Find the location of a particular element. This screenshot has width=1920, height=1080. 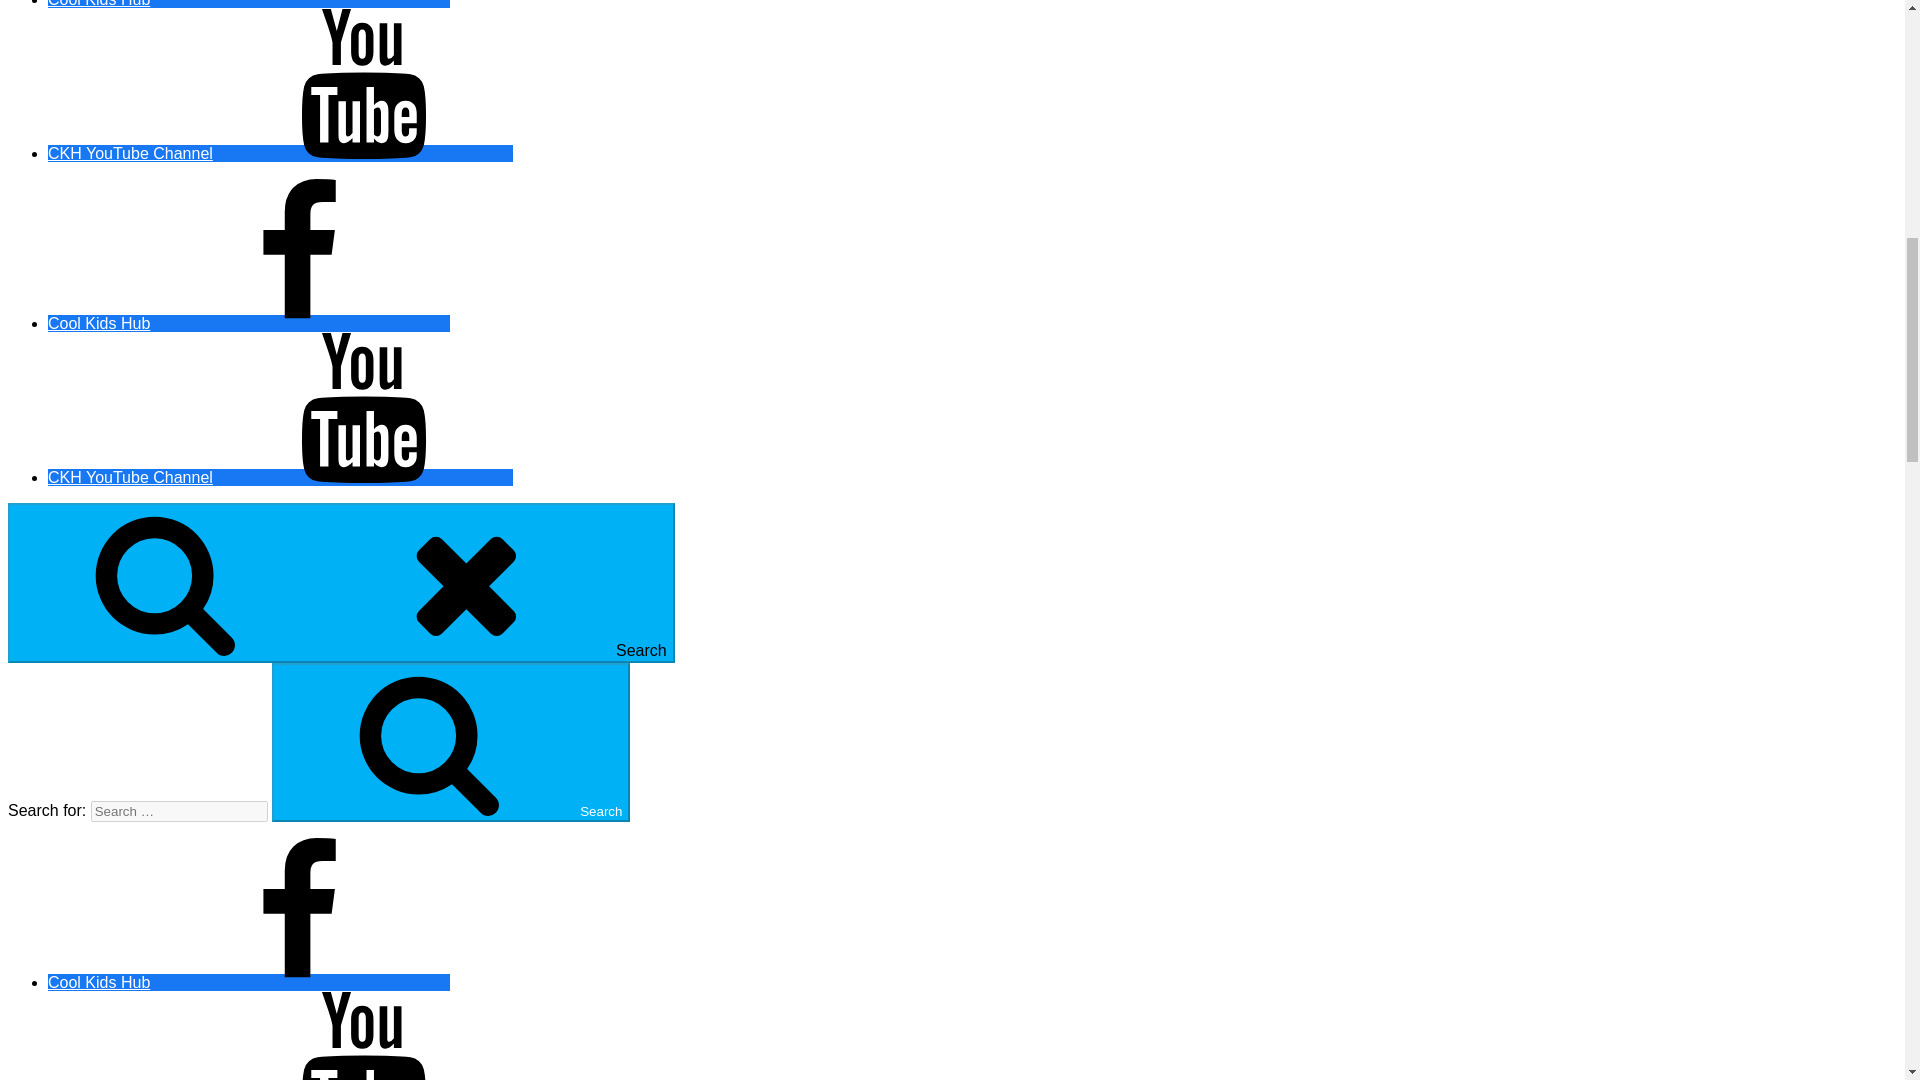

Cool Kids Hub is located at coordinates (248, 4).